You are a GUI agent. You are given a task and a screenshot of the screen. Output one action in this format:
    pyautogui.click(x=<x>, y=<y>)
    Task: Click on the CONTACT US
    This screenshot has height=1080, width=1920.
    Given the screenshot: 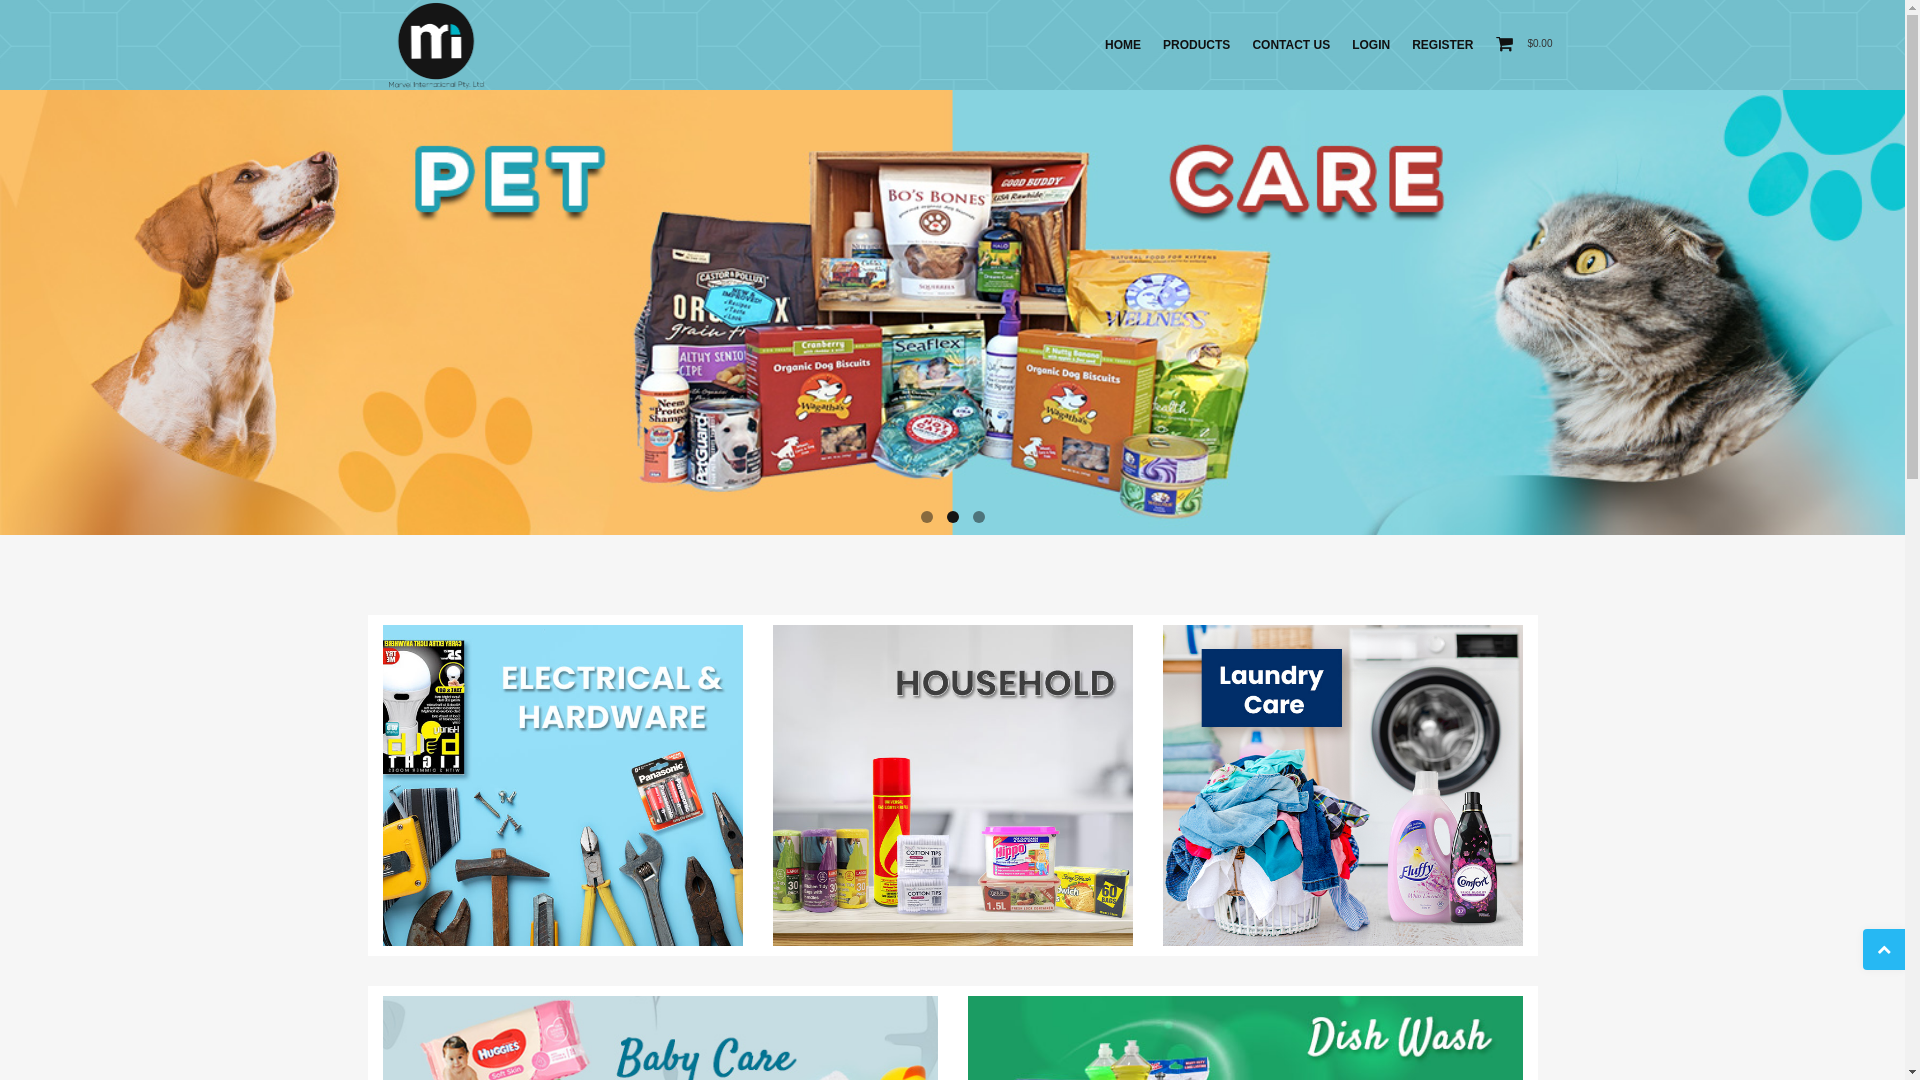 What is the action you would take?
    pyautogui.click(x=1291, y=45)
    